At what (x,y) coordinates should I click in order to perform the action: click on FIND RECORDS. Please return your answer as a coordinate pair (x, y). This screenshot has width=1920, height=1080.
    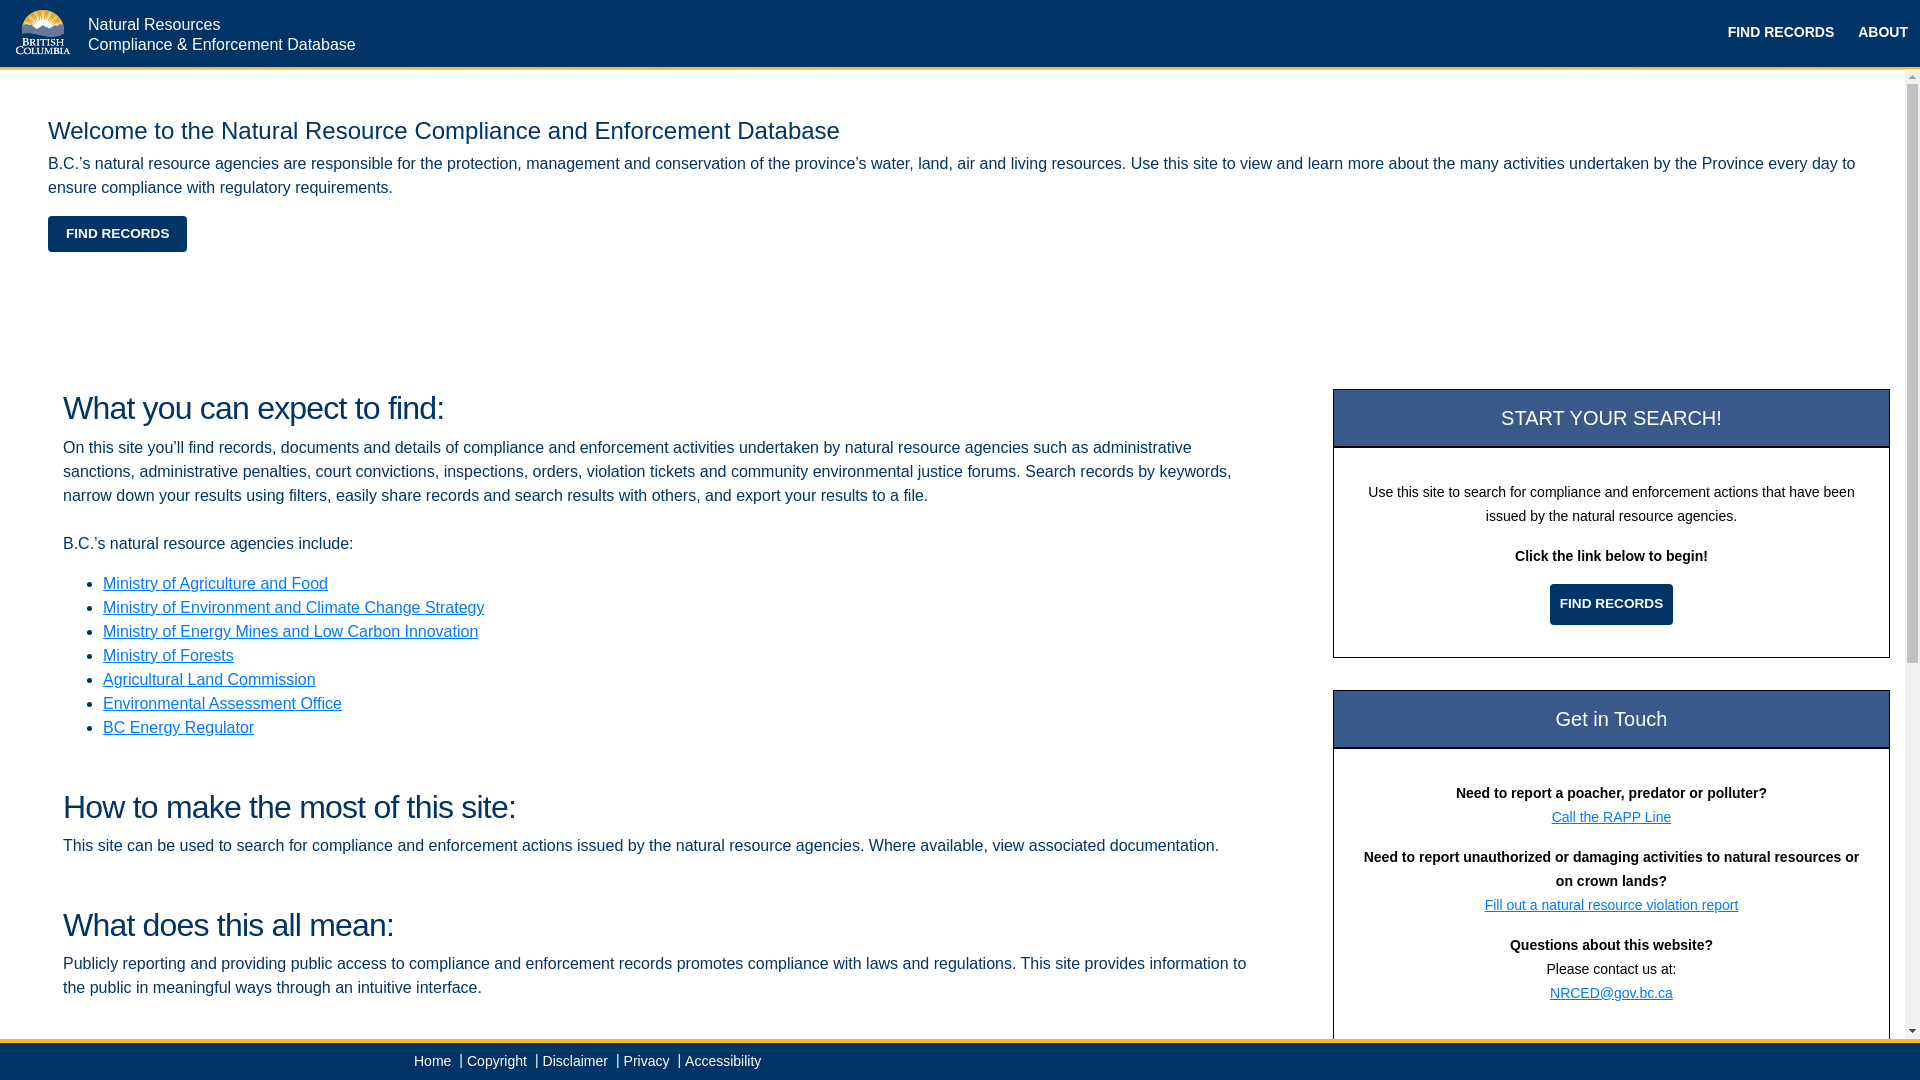
    Looking at the image, I should click on (118, 234).